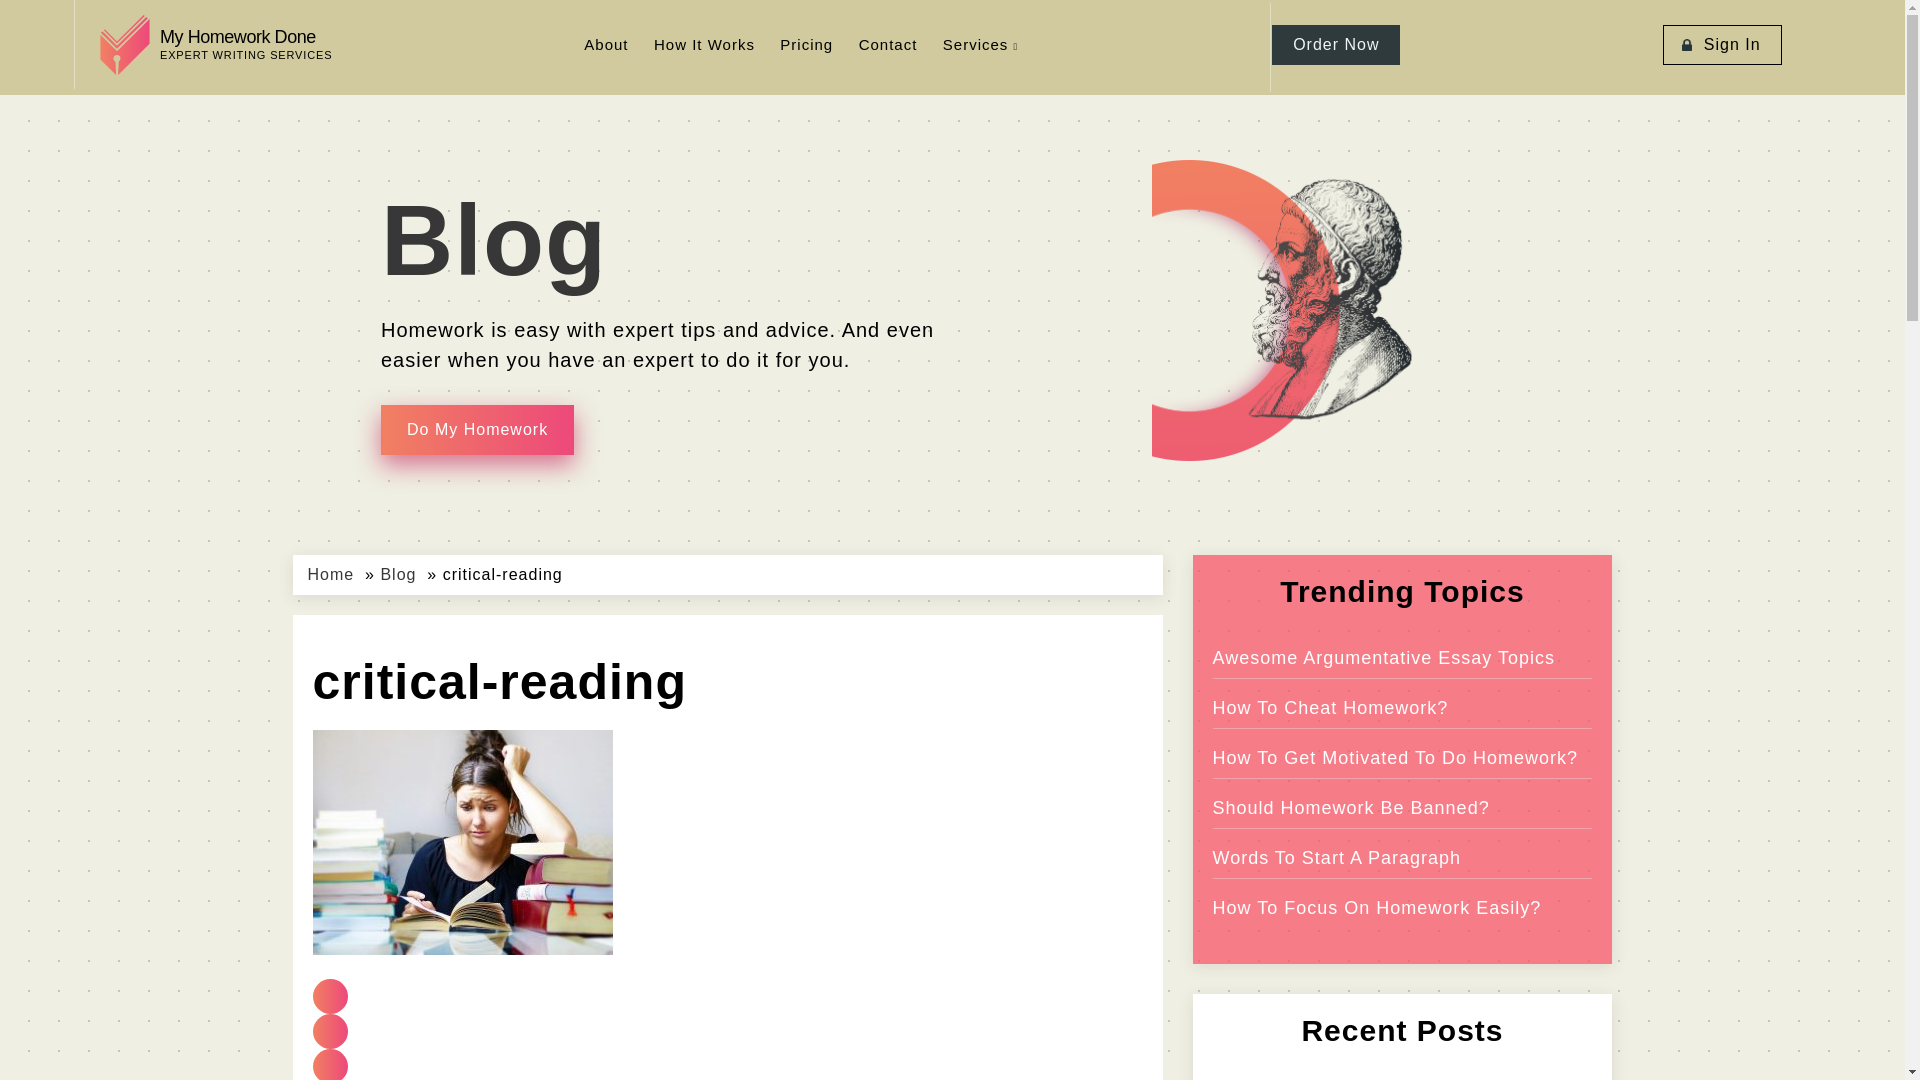 This screenshot has height=1080, width=1920. Describe the element at coordinates (216, 44) in the screenshot. I see `Contact` at that location.